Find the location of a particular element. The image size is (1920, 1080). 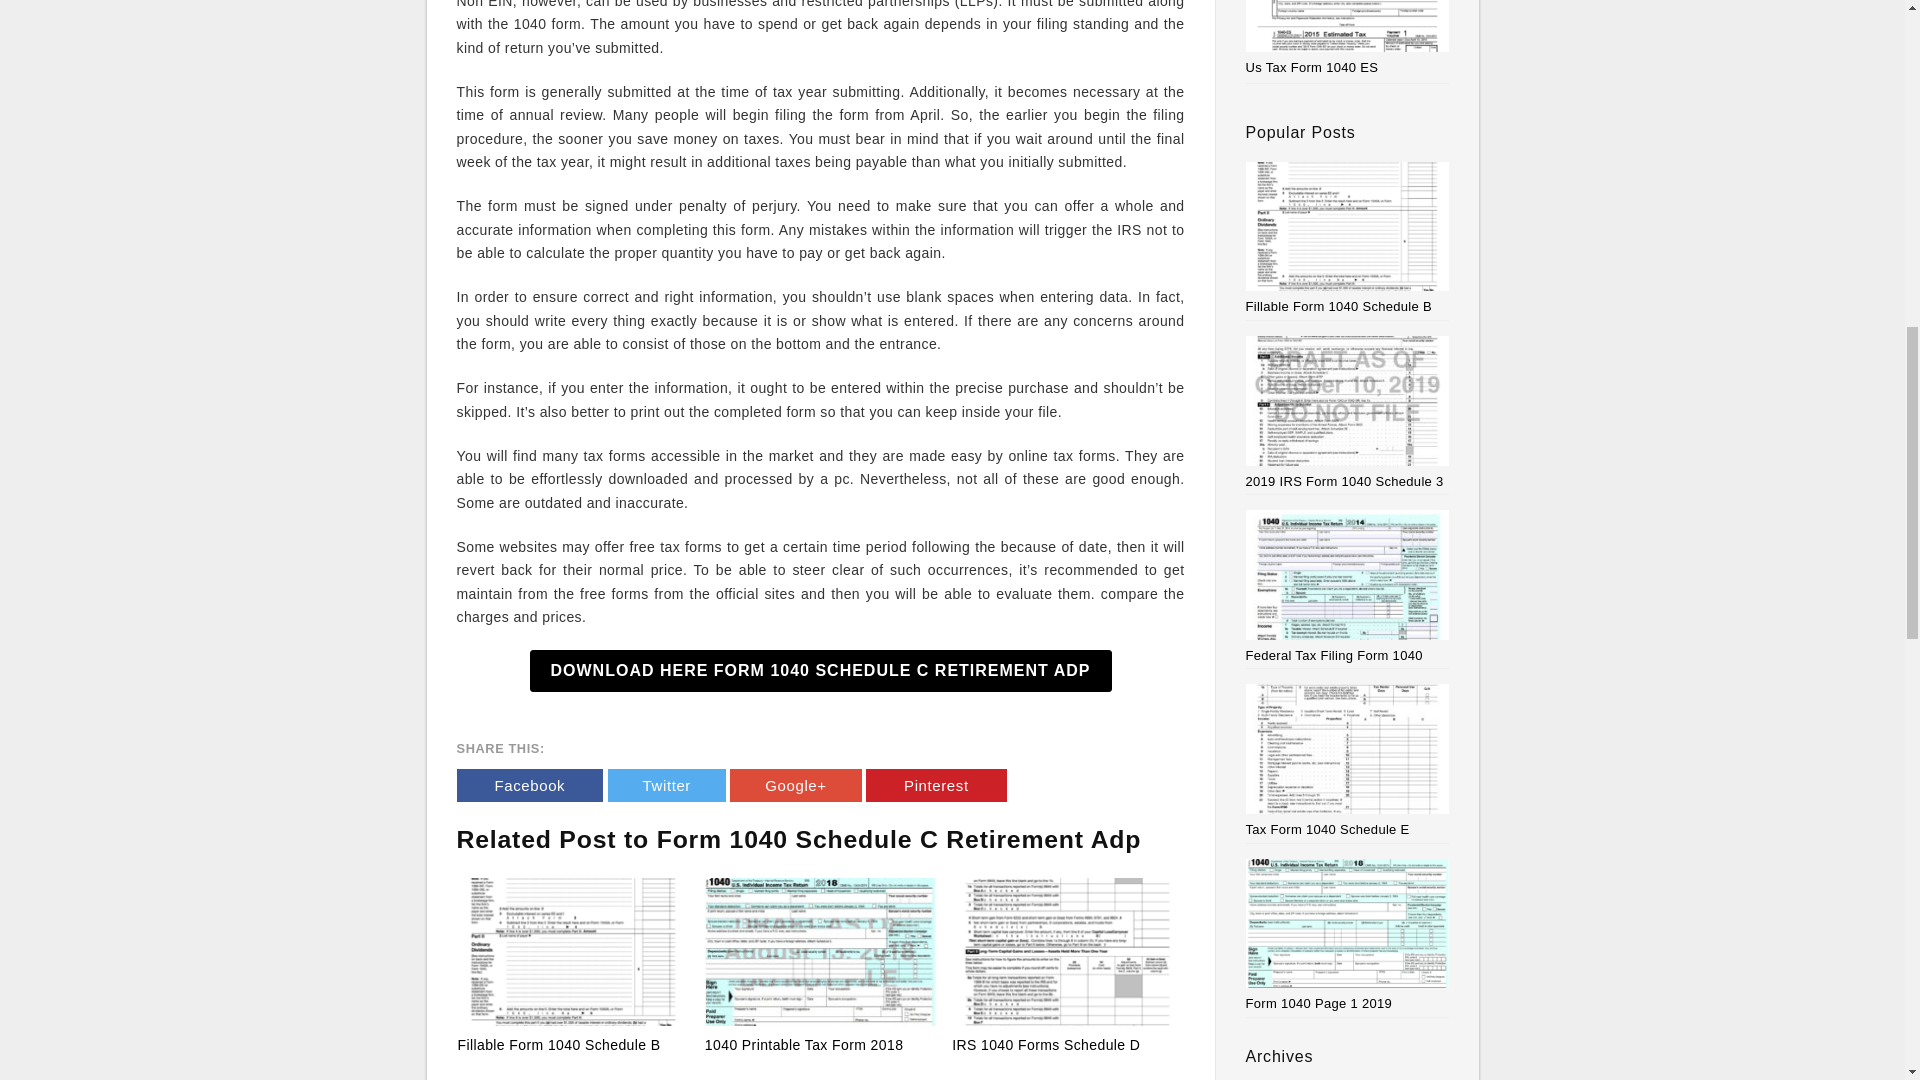

Facebook is located at coordinates (529, 785).